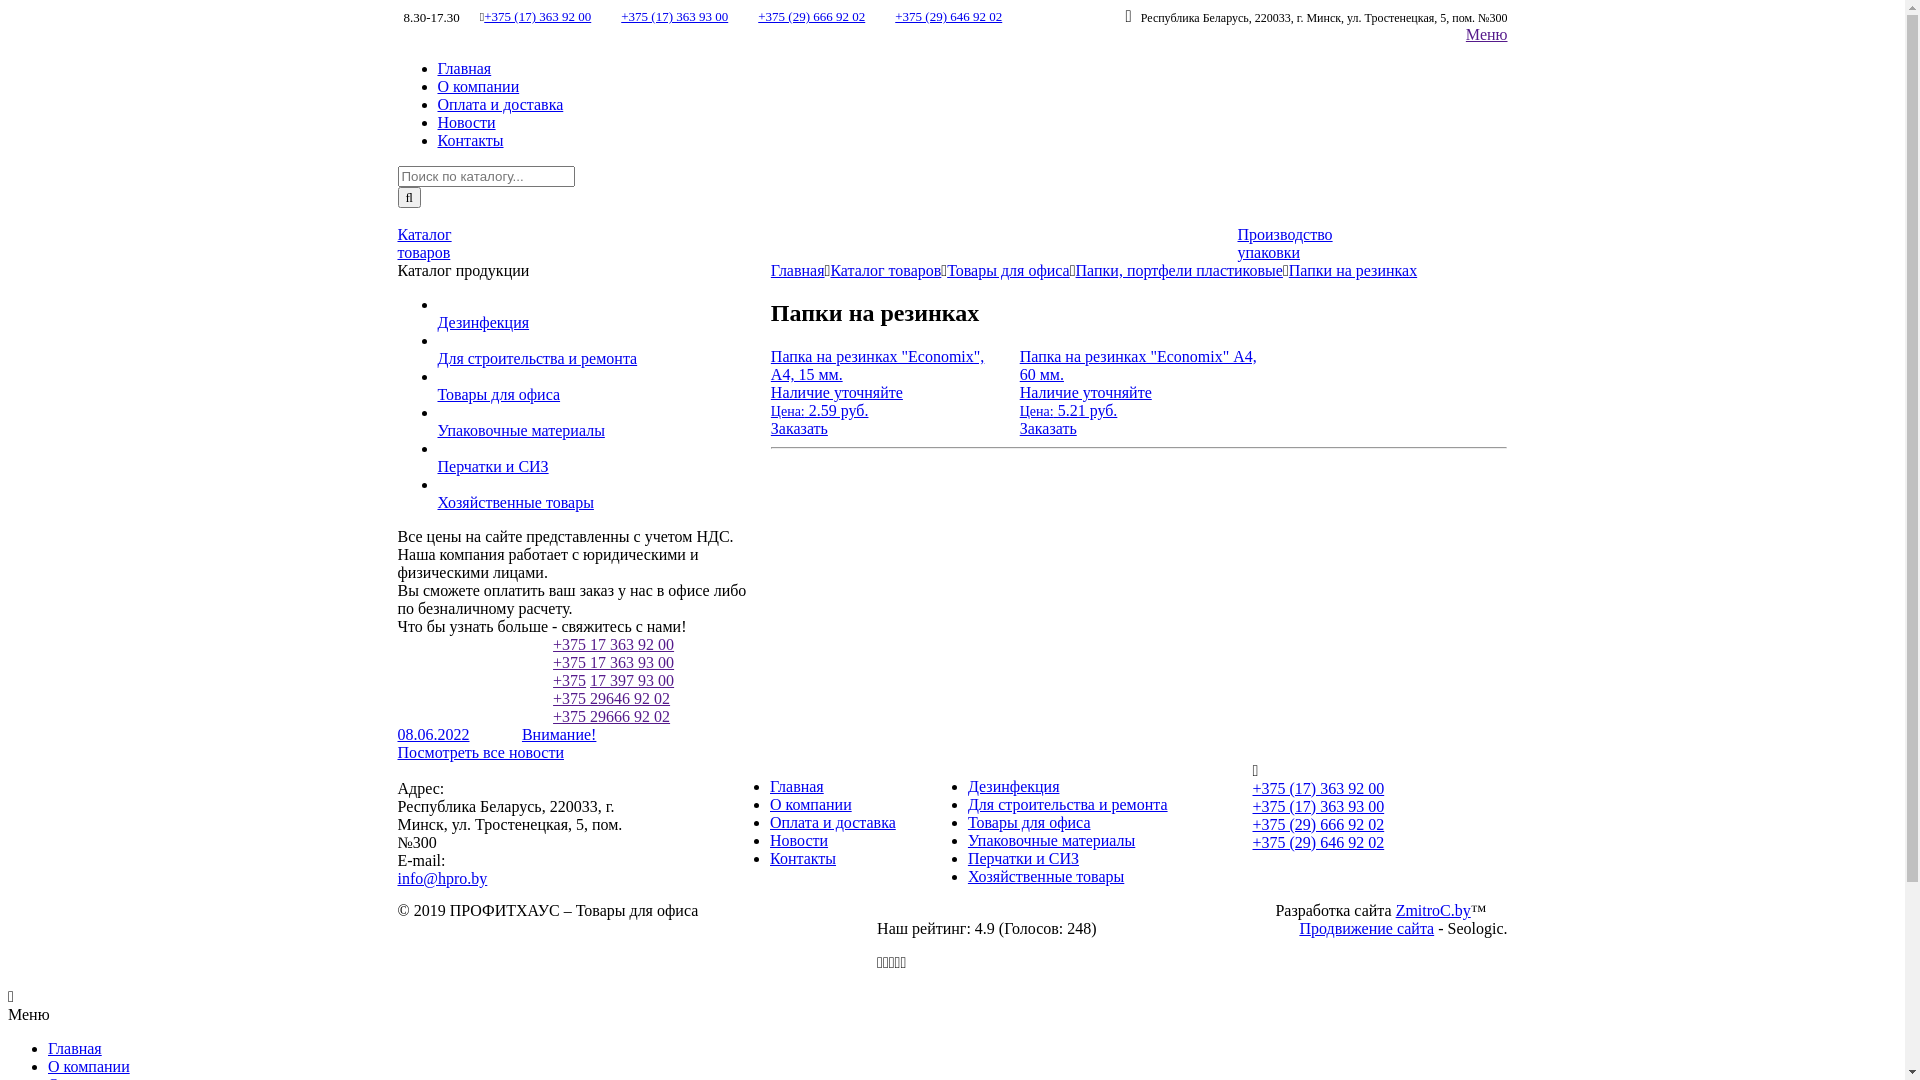  I want to click on +375 (17) 363 93 00, so click(1318, 806).